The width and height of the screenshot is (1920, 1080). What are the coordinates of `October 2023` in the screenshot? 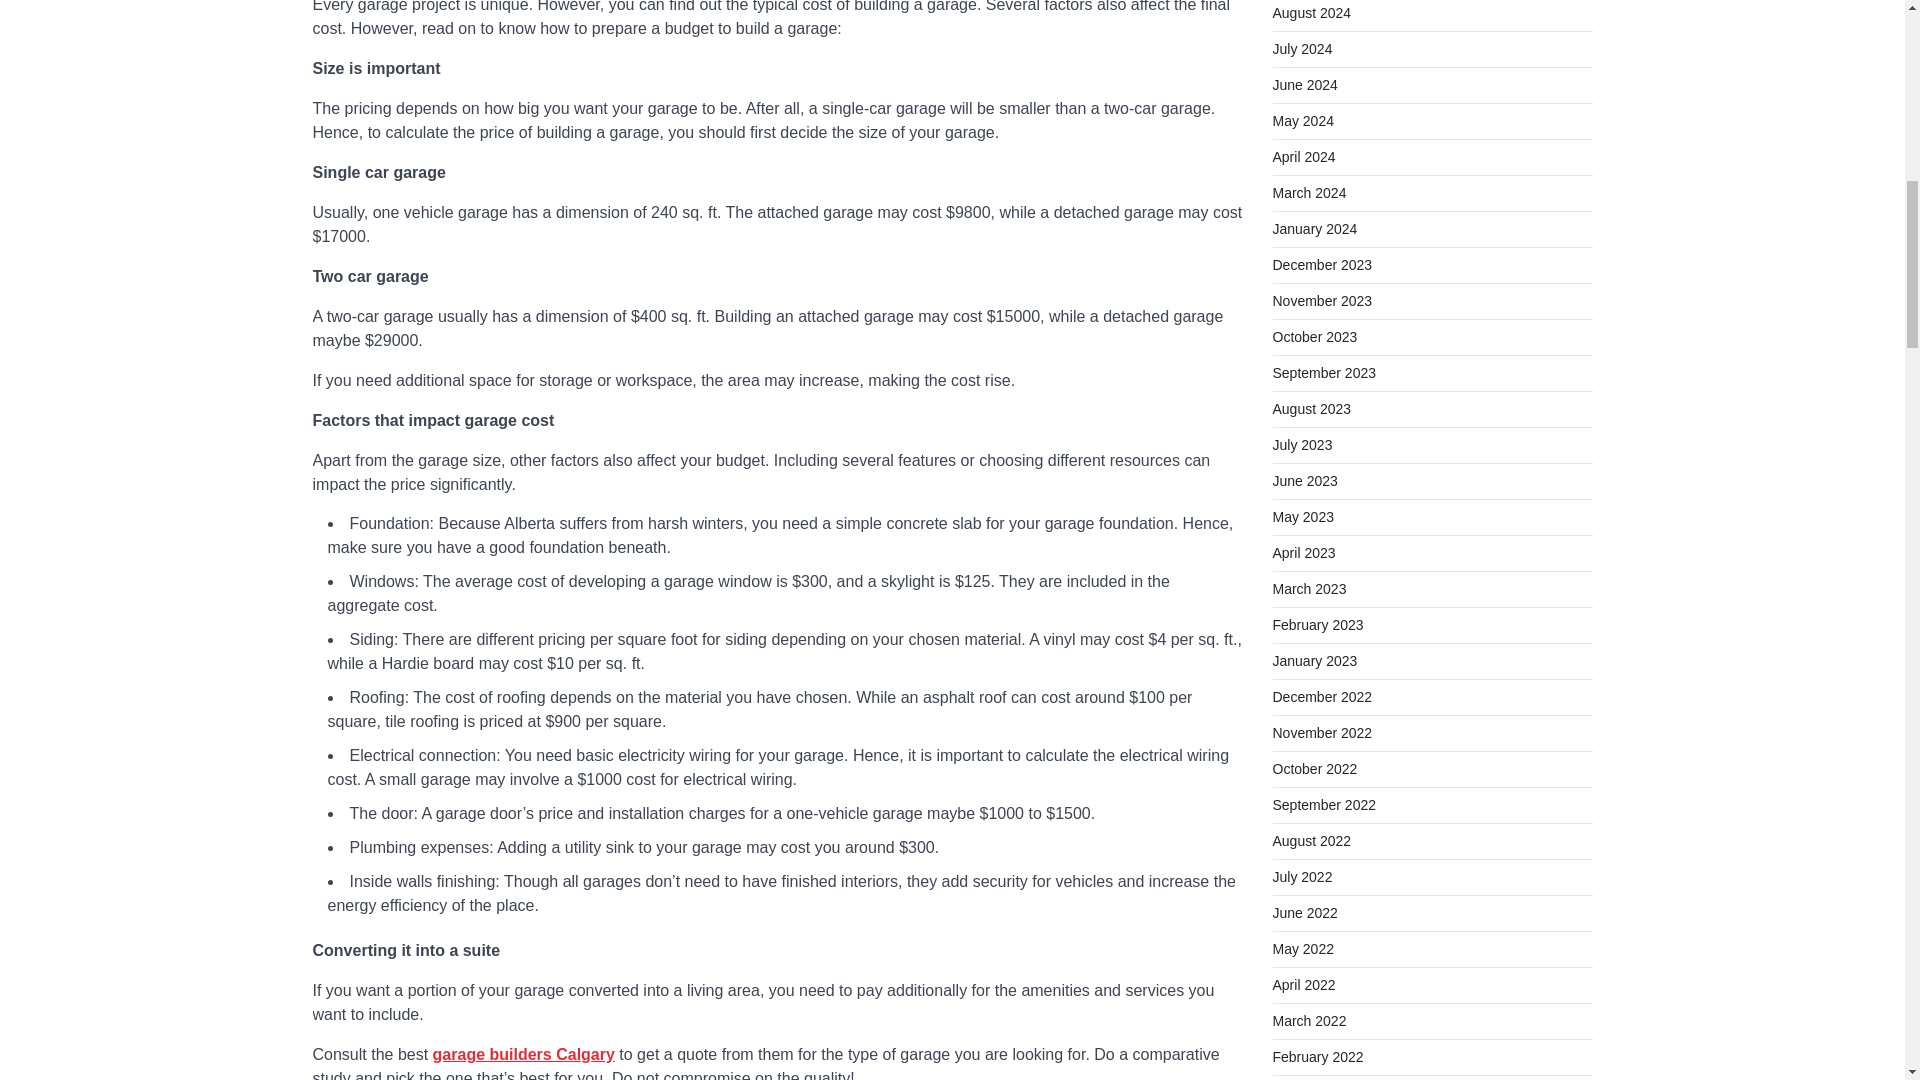 It's located at (1314, 336).